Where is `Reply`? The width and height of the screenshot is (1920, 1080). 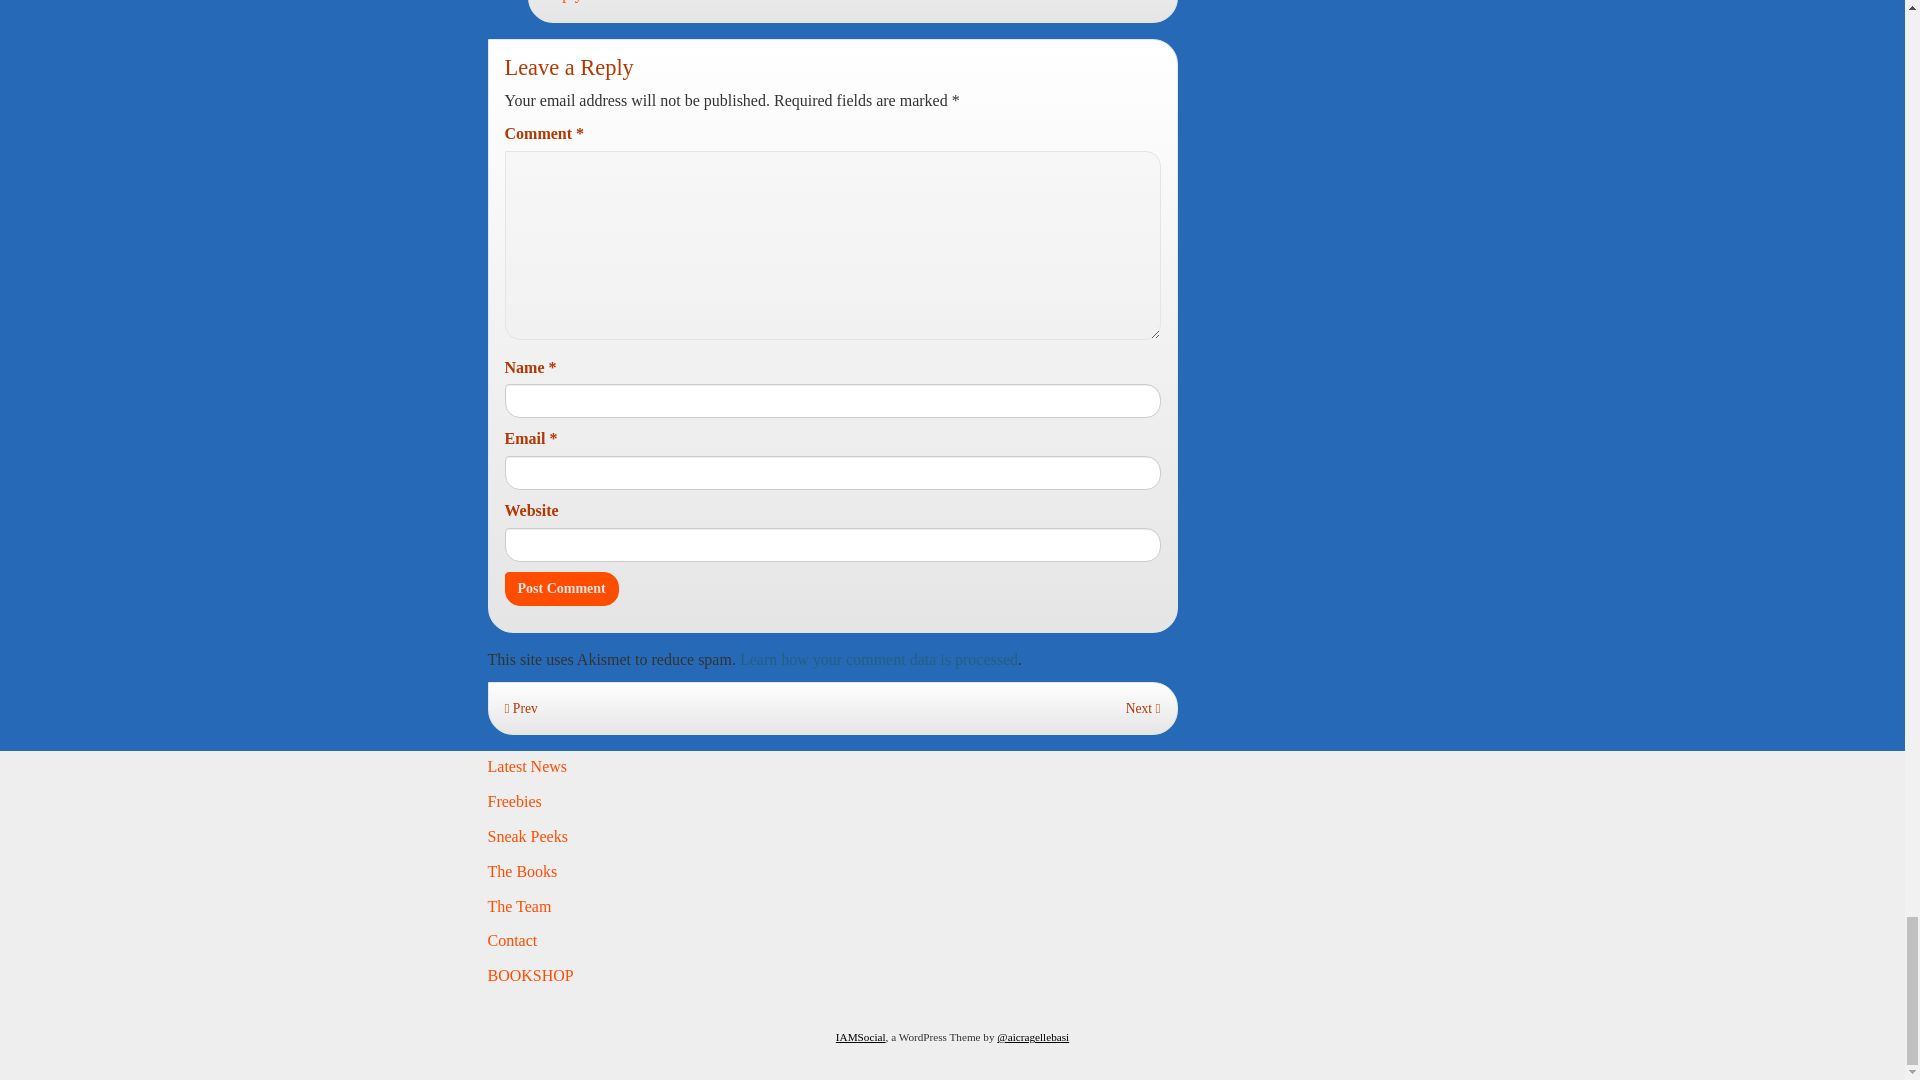 Reply is located at coordinates (562, 1).